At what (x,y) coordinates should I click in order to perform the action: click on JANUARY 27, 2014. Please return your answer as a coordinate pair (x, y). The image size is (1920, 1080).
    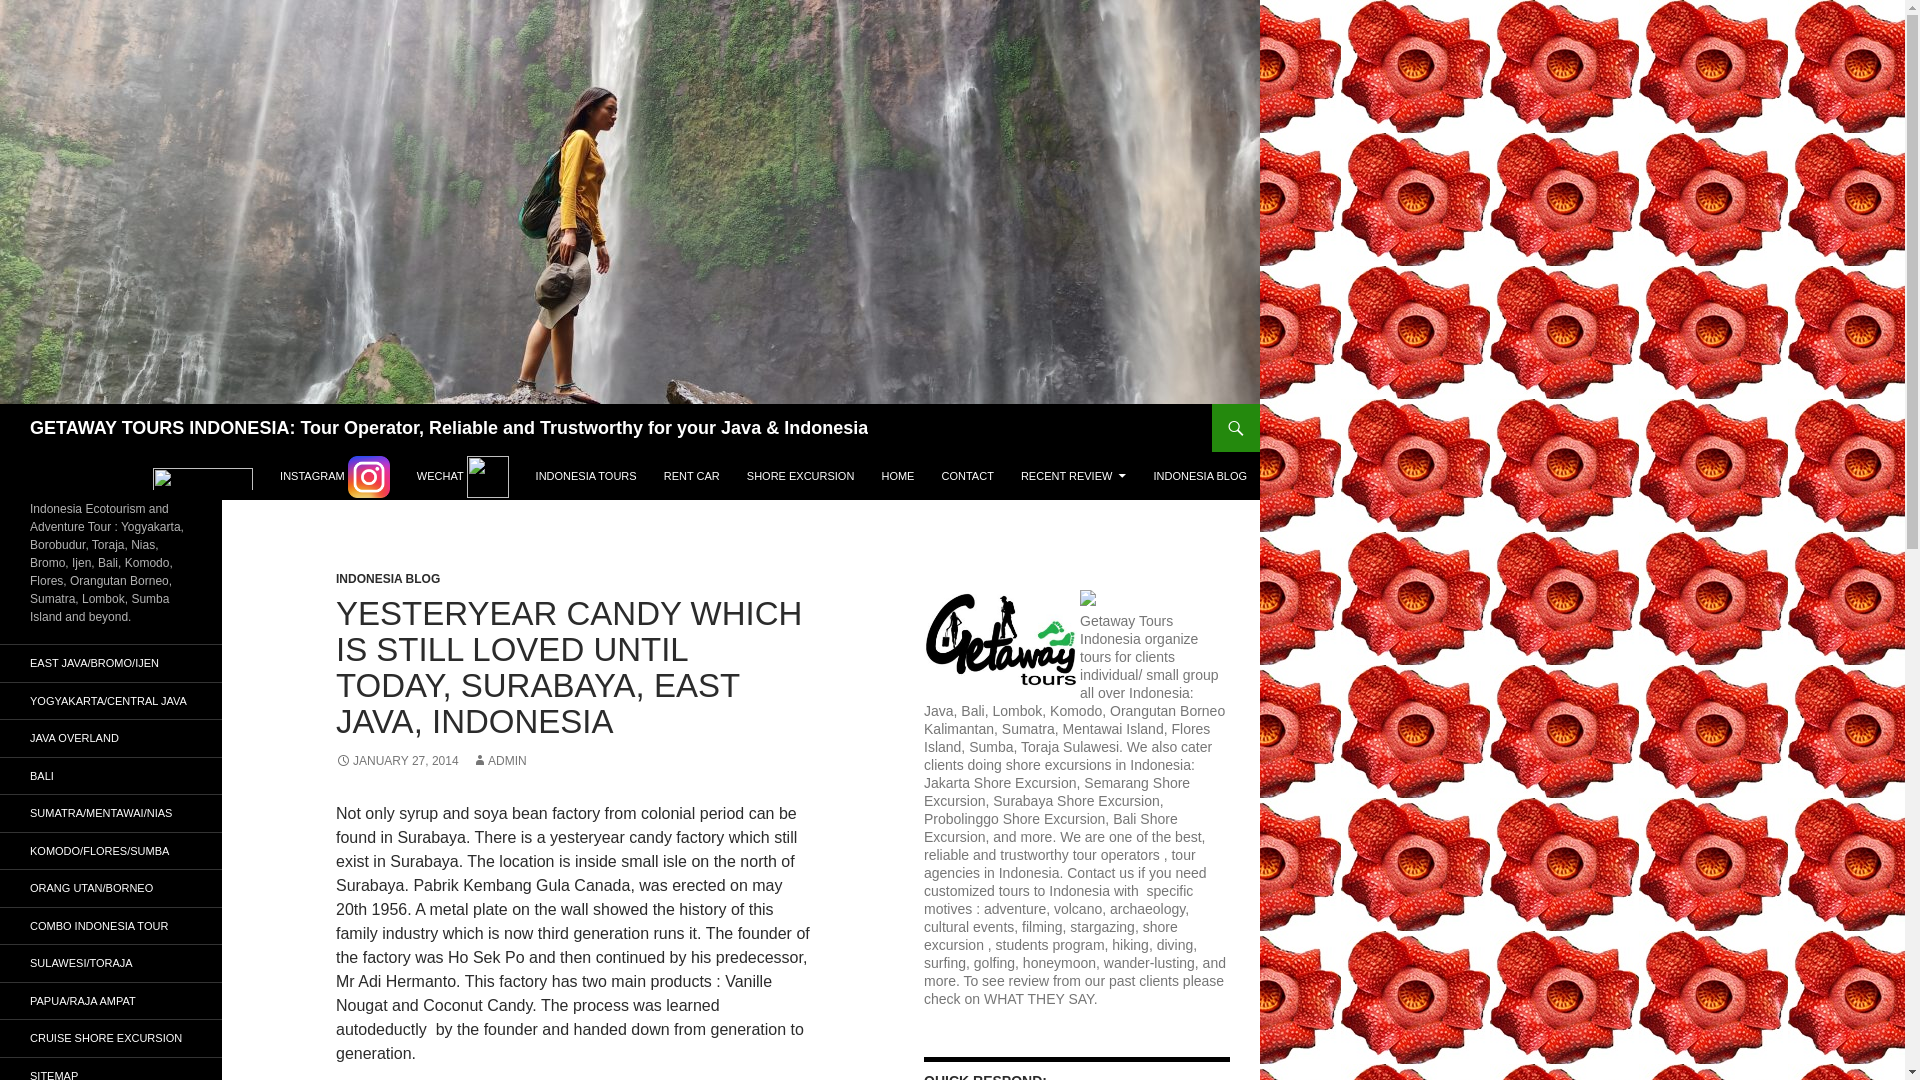
    Looking at the image, I should click on (397, 760).